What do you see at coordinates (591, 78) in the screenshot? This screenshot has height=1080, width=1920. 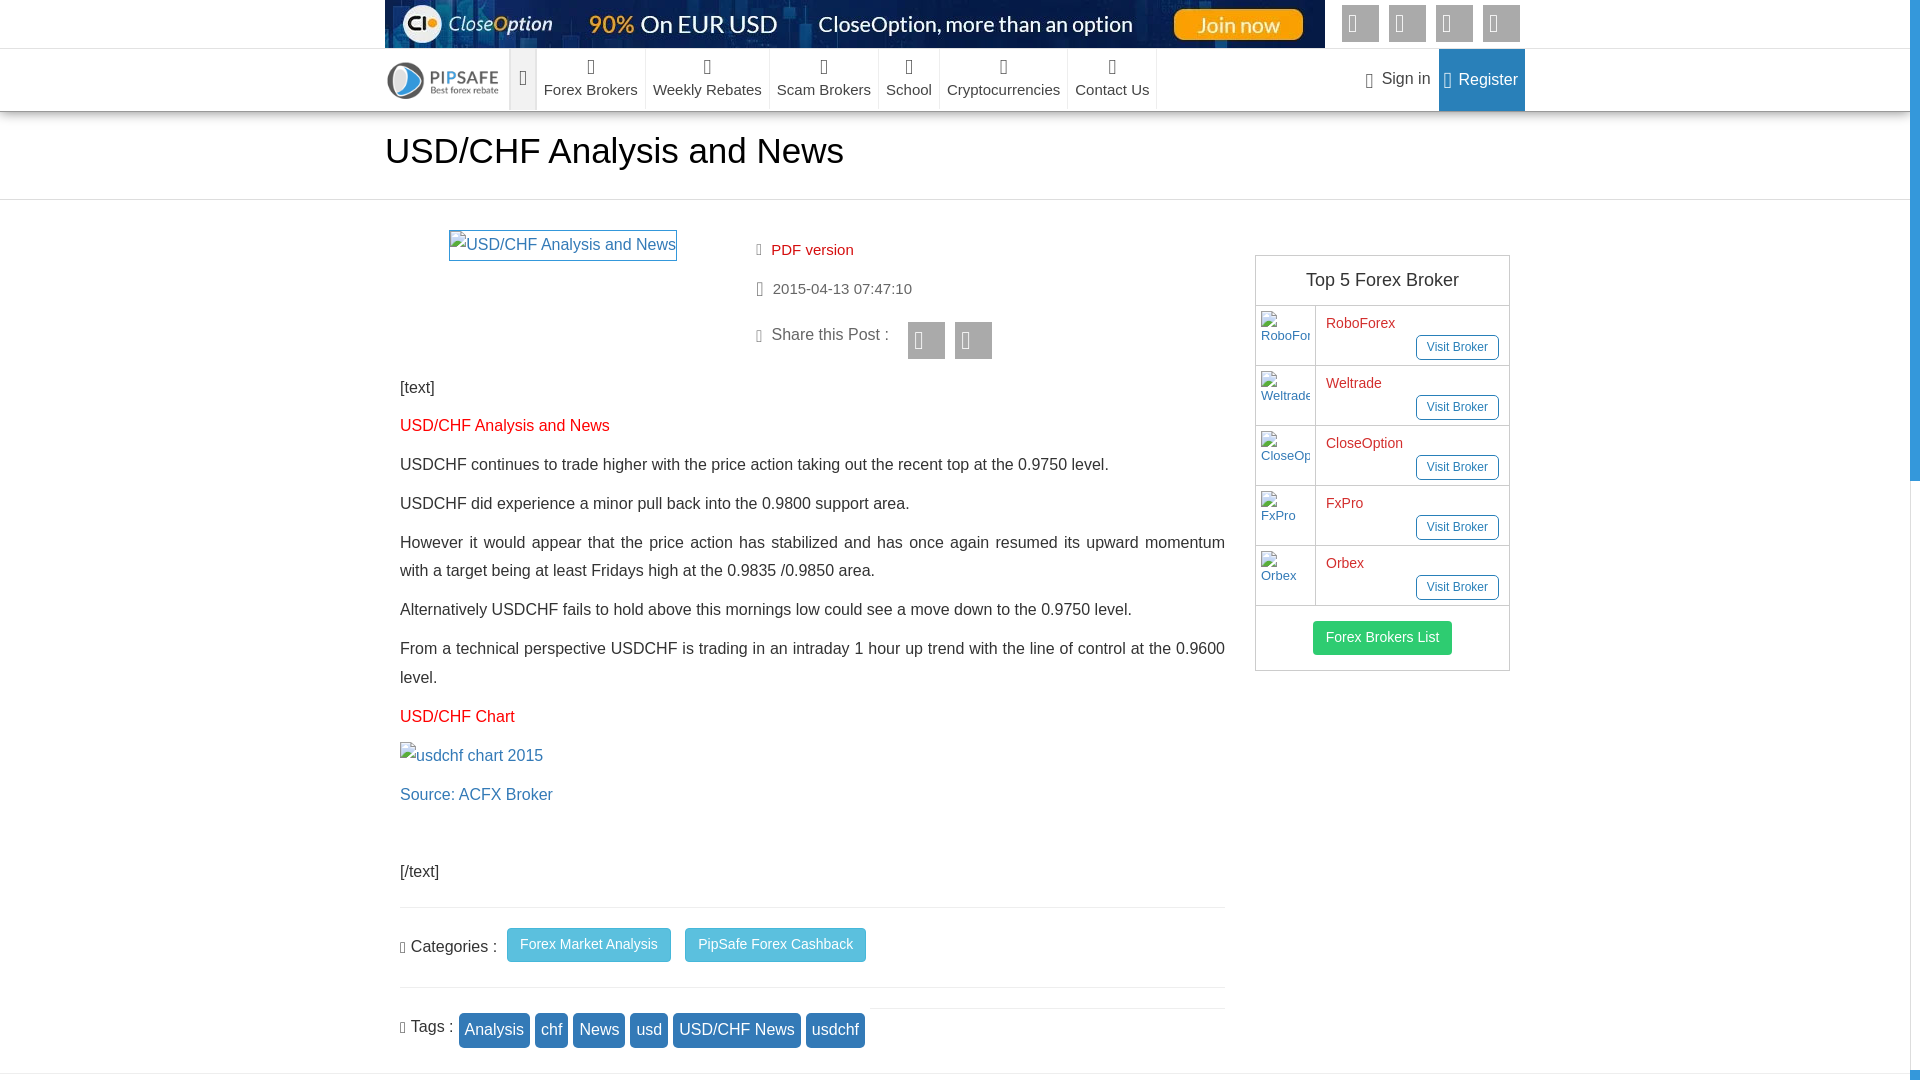 I see `Forex Brokers` at bounding box center [591, 78].